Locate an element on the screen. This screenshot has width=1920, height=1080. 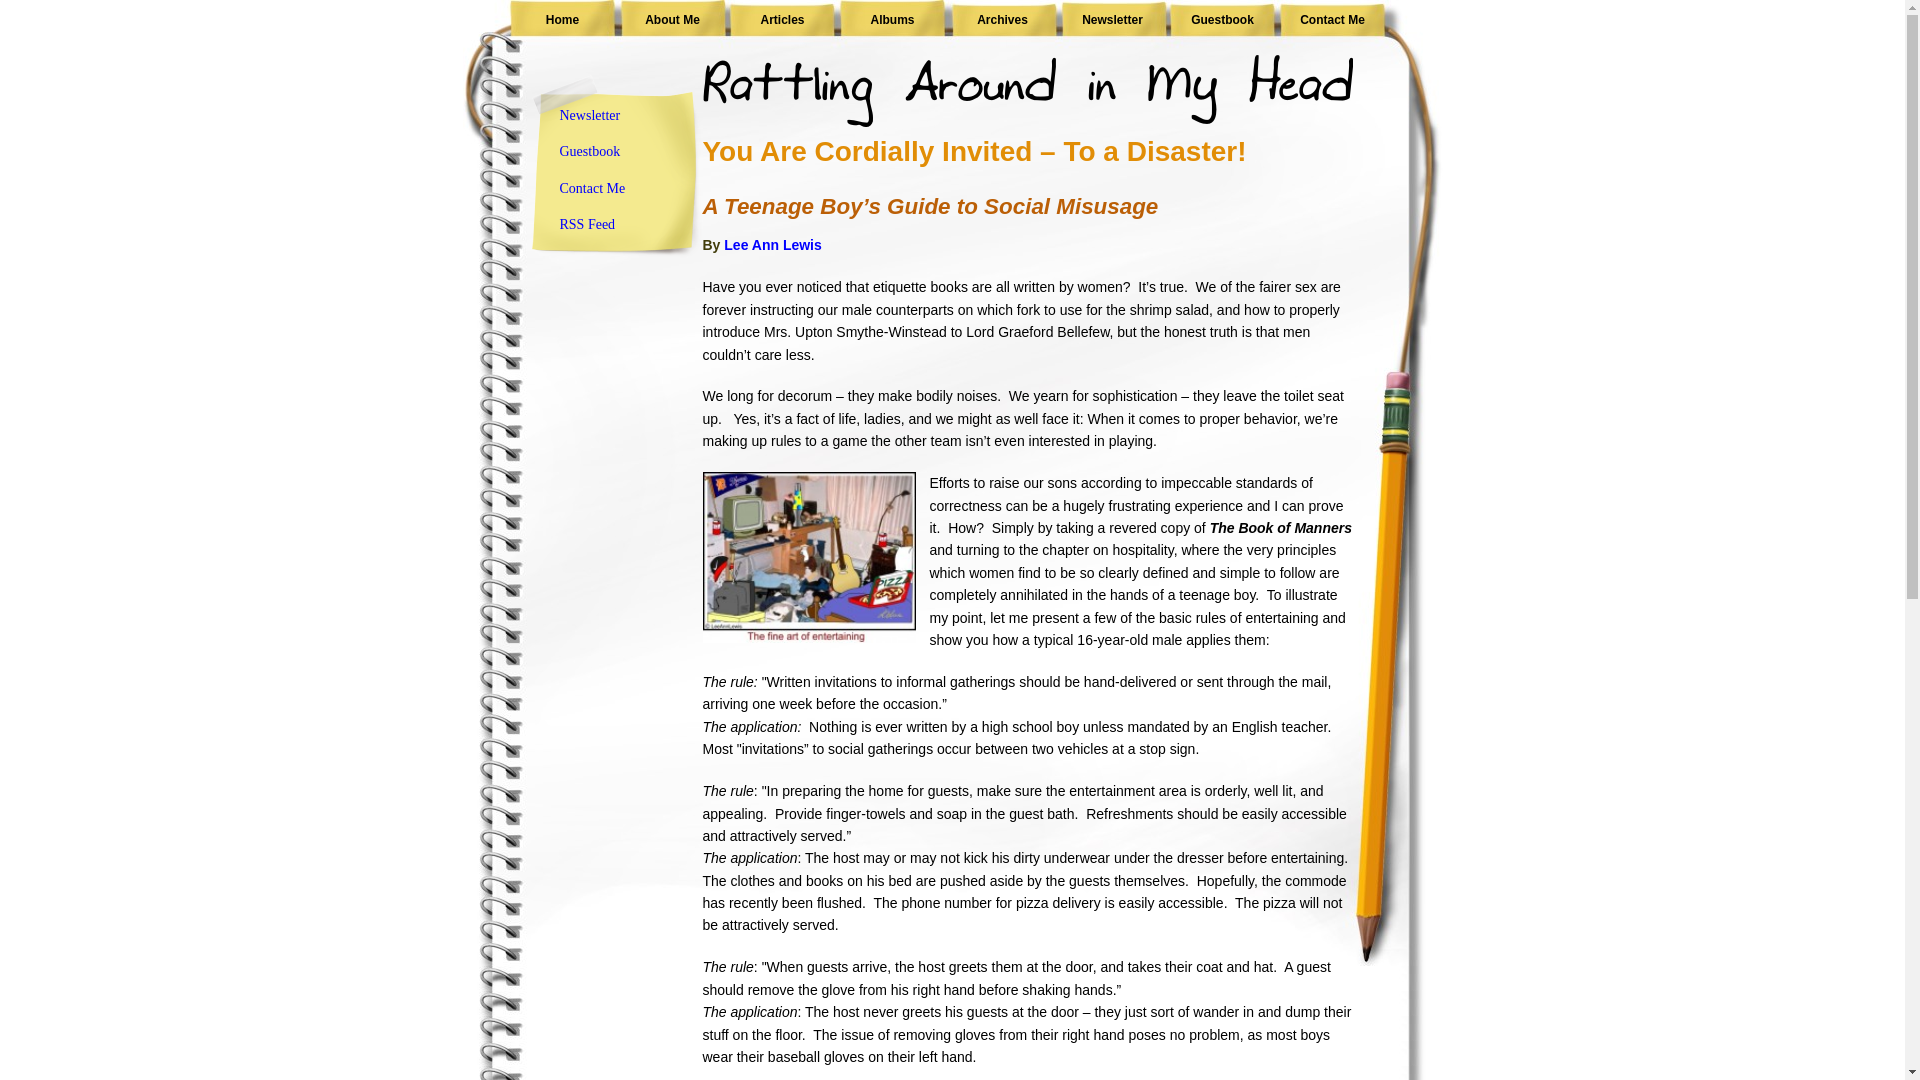
About Me is located at coordinates (672, 20).